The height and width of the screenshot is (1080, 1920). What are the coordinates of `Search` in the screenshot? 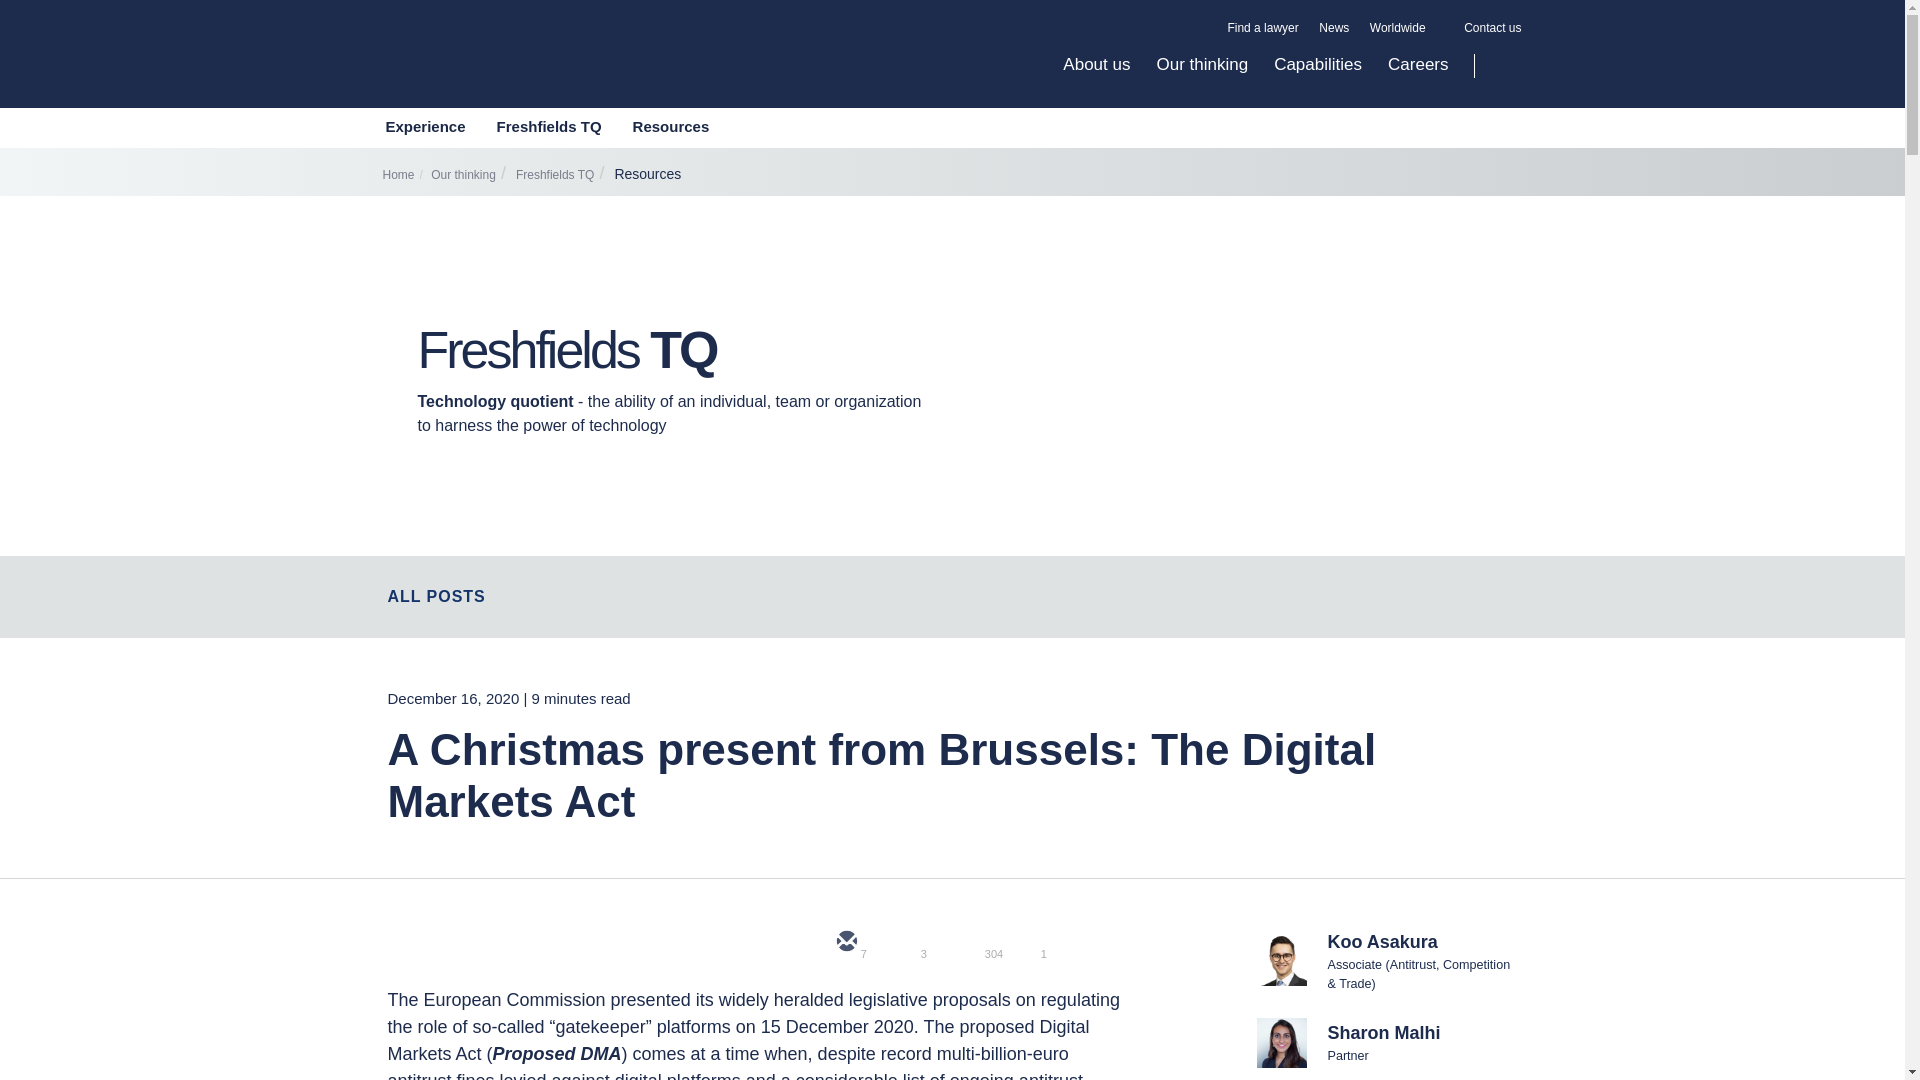 It's located at (1498, 66).